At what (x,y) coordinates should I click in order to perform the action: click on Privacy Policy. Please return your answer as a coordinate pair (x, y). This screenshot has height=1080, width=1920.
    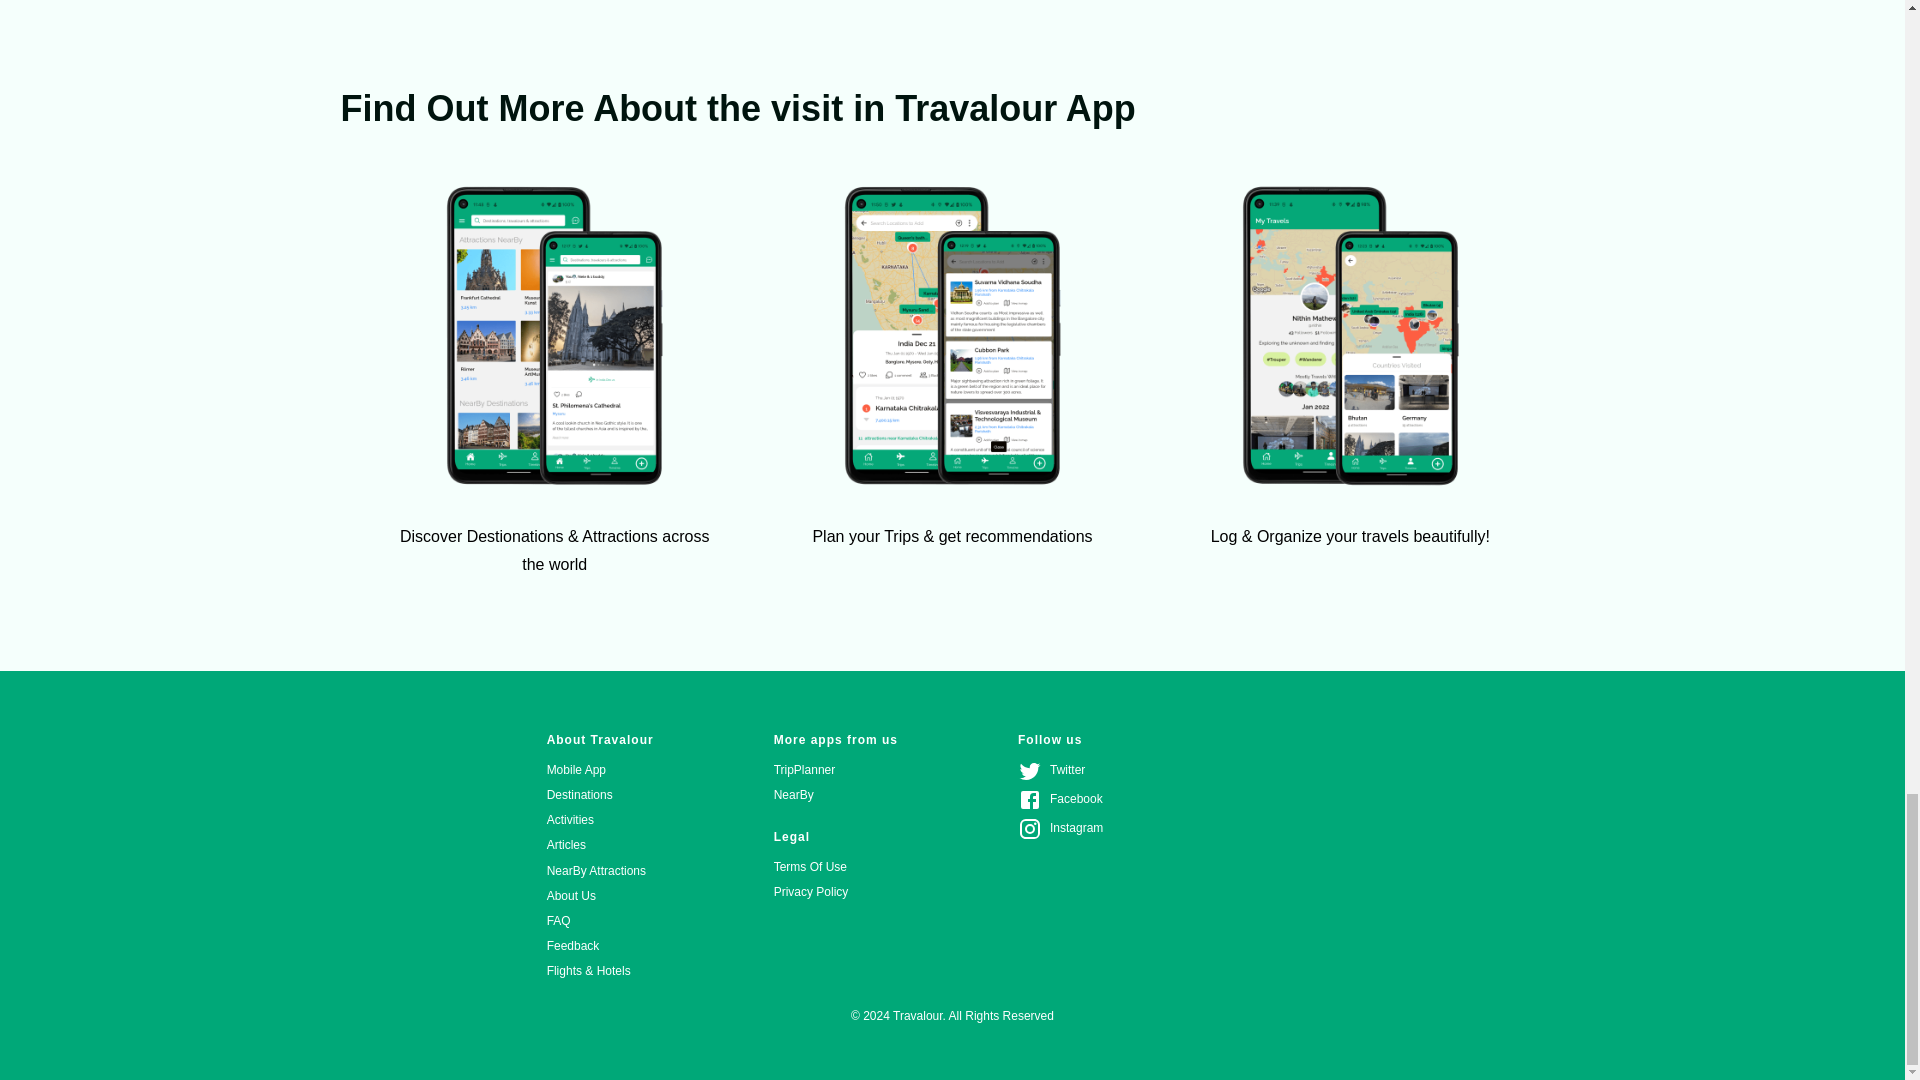
    Looking at the image, I should click on (836, 892).